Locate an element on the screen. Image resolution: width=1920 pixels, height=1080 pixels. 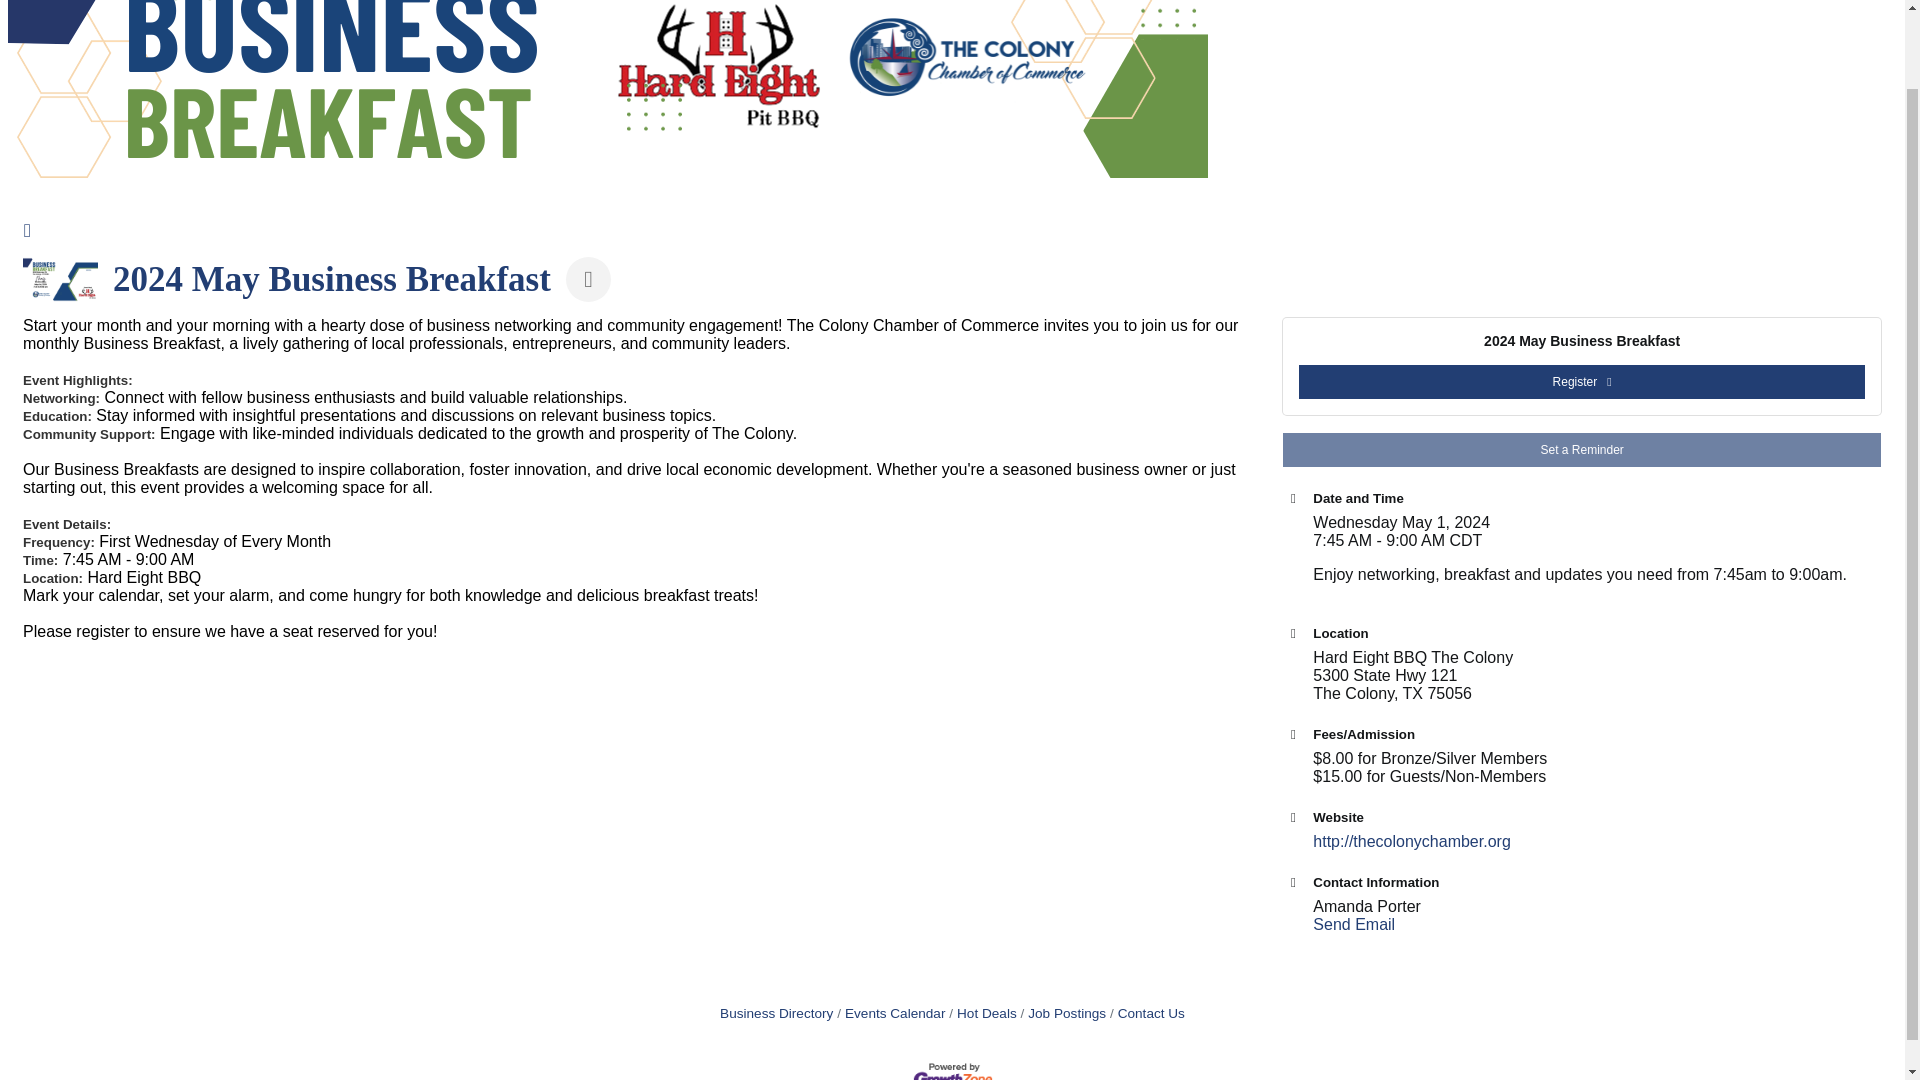
Business Directory is located at coordinates (776, 1012).